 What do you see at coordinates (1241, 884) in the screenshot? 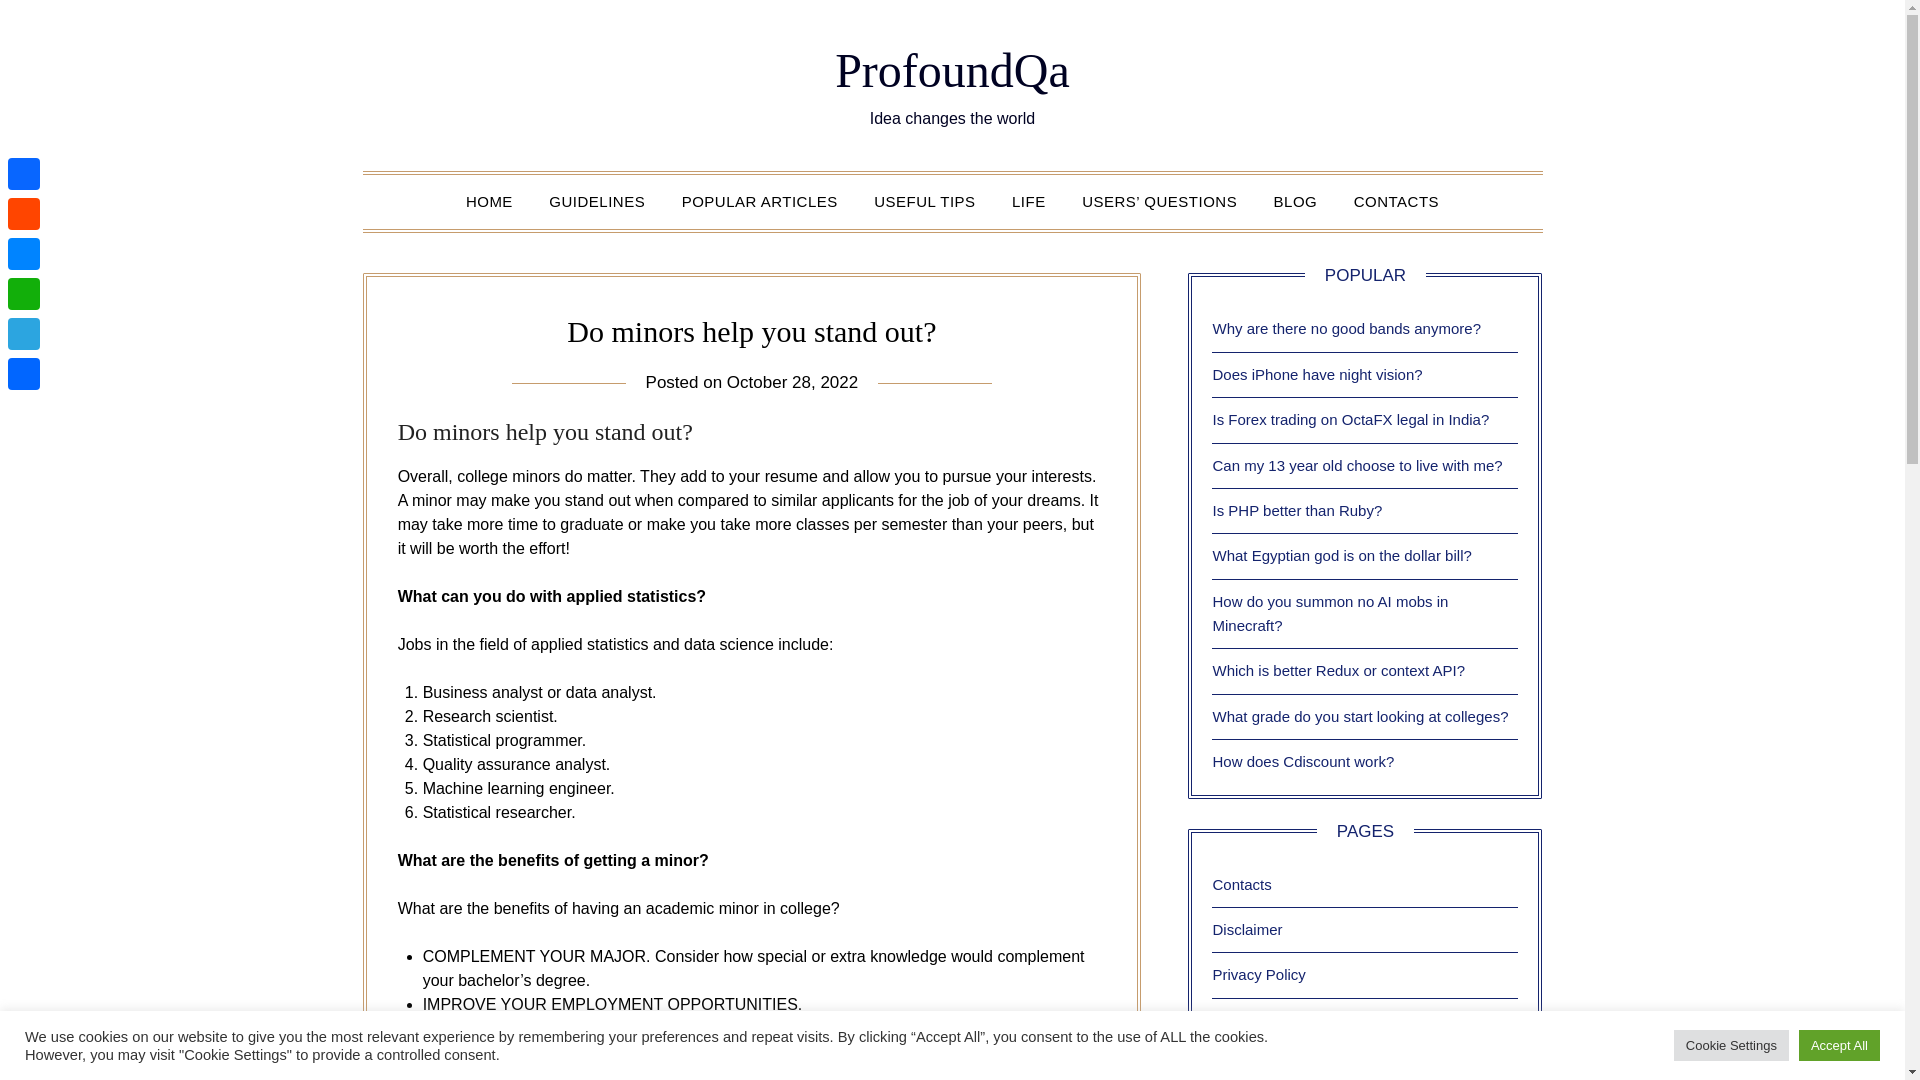
I see `Contacts` at bounding box center [1241, 884].